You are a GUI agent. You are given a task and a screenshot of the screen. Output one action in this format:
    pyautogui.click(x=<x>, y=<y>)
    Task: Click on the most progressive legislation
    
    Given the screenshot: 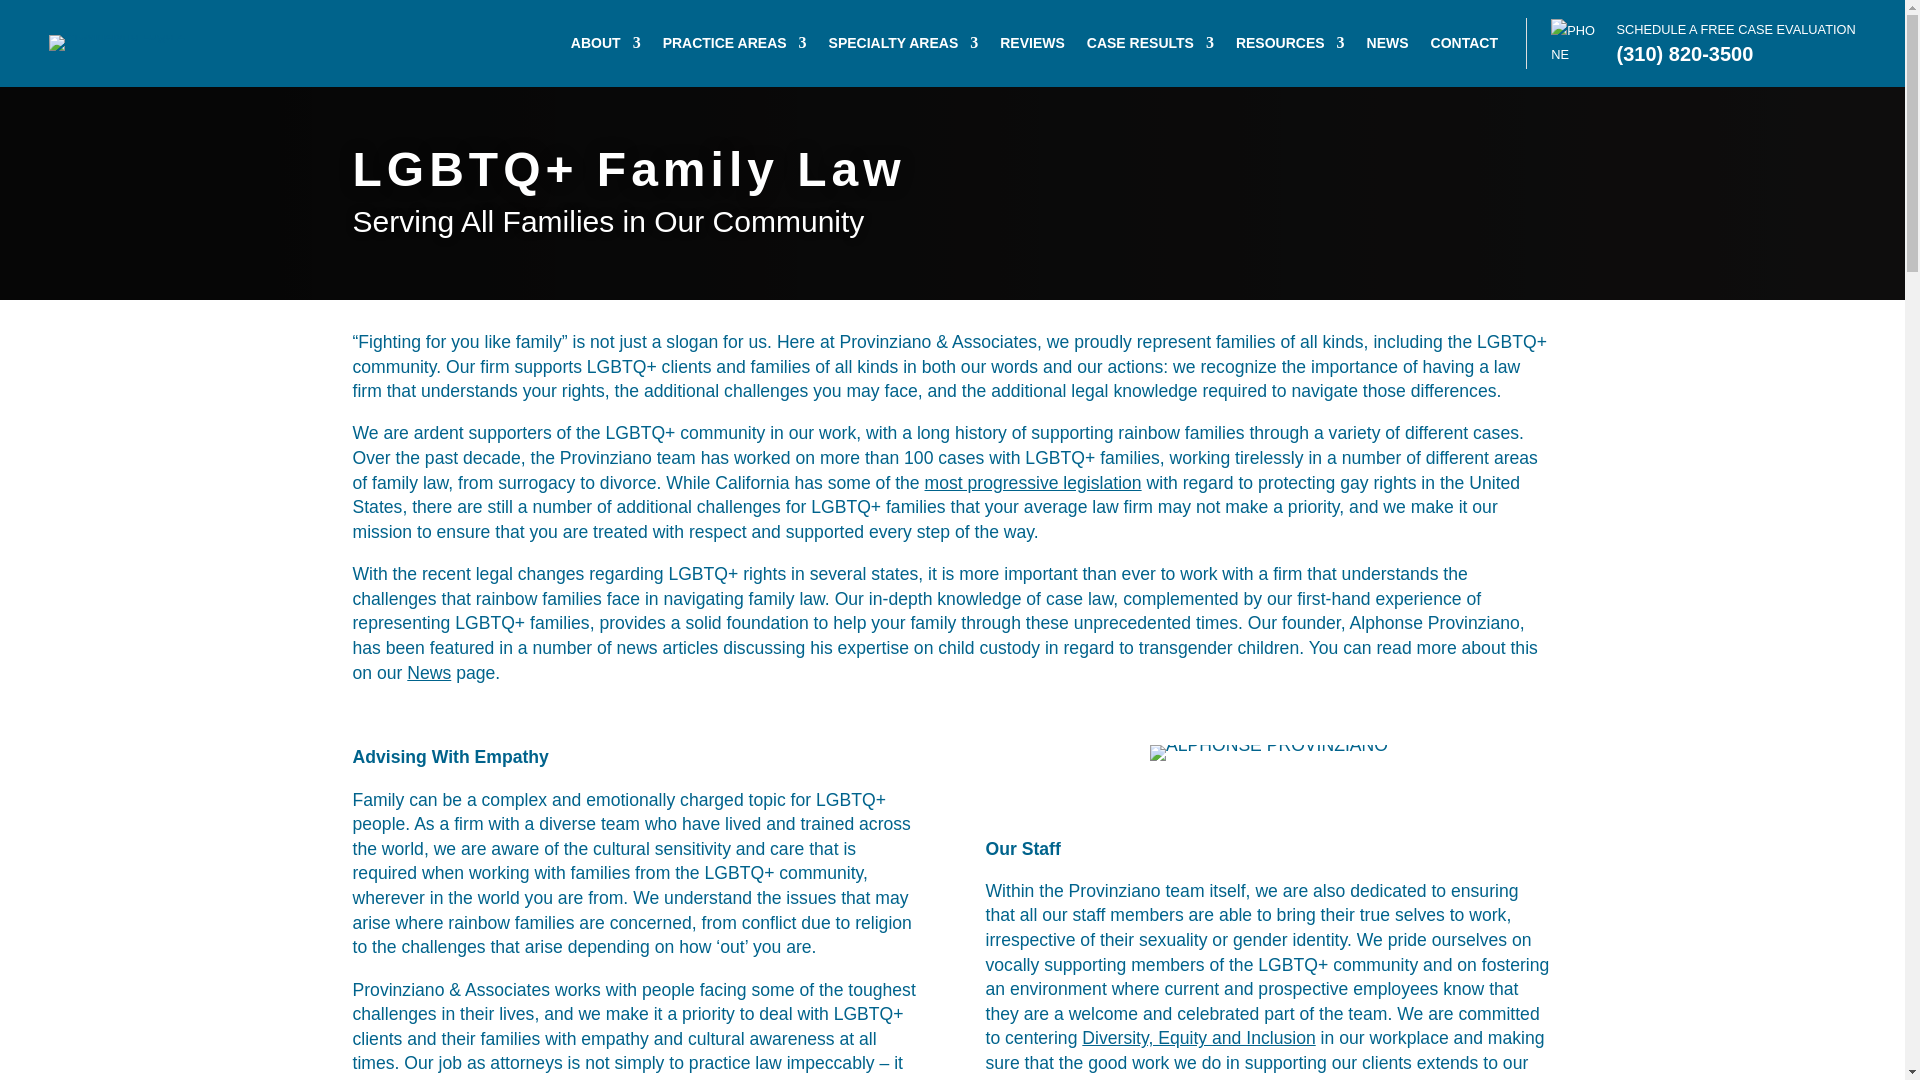 What is the action you would take?
    pyautogui.click(x=1034, y=482)
    